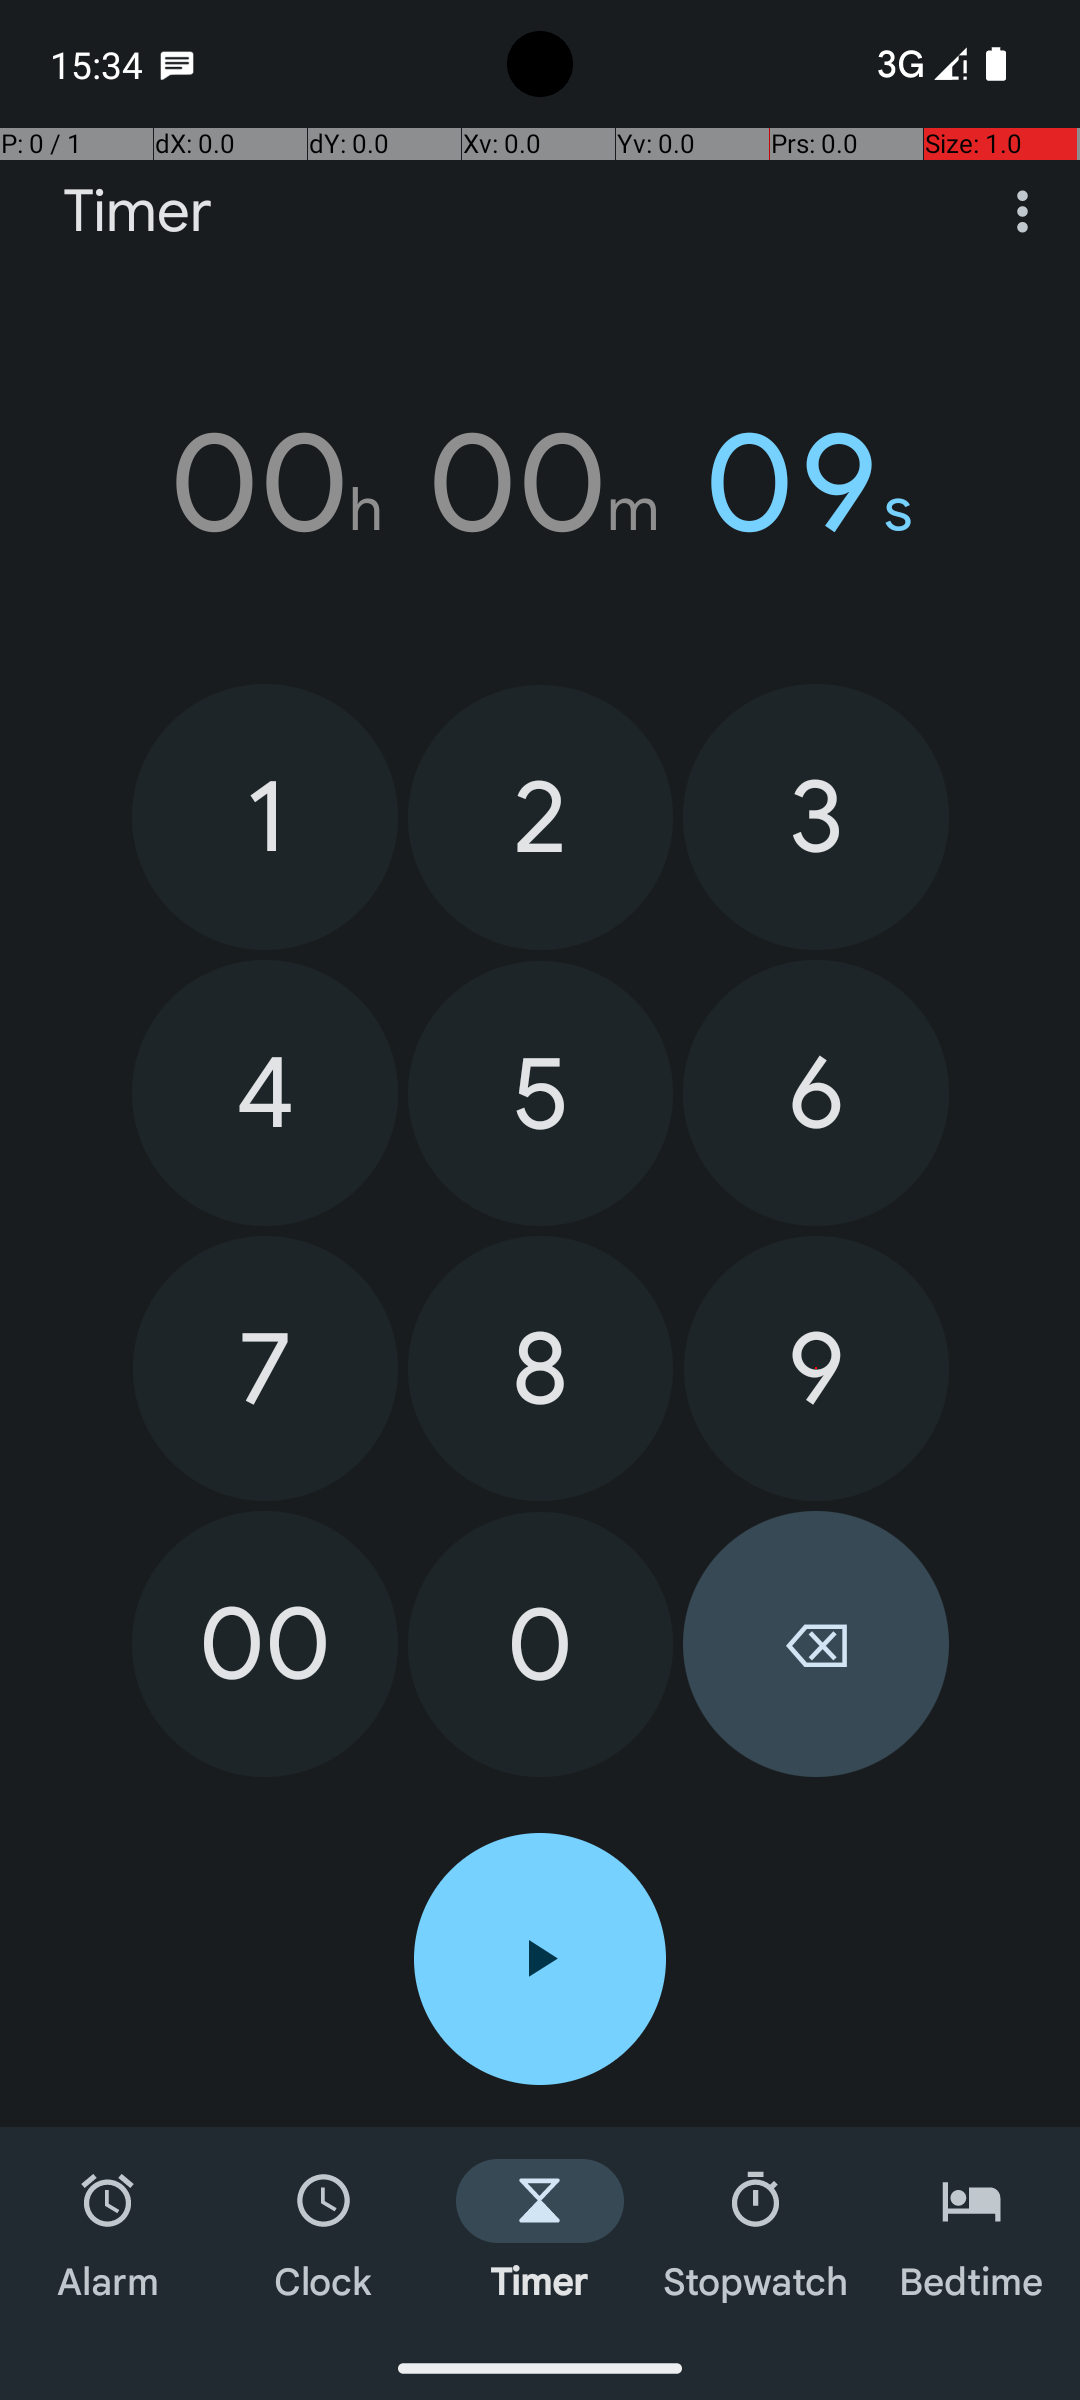 The height and width of the screenshot is (2400, 1080). What do you see at coordinates (756, 2232) in the screenshot?
I see `Stopwatch` at bounding box center [756, 2232].